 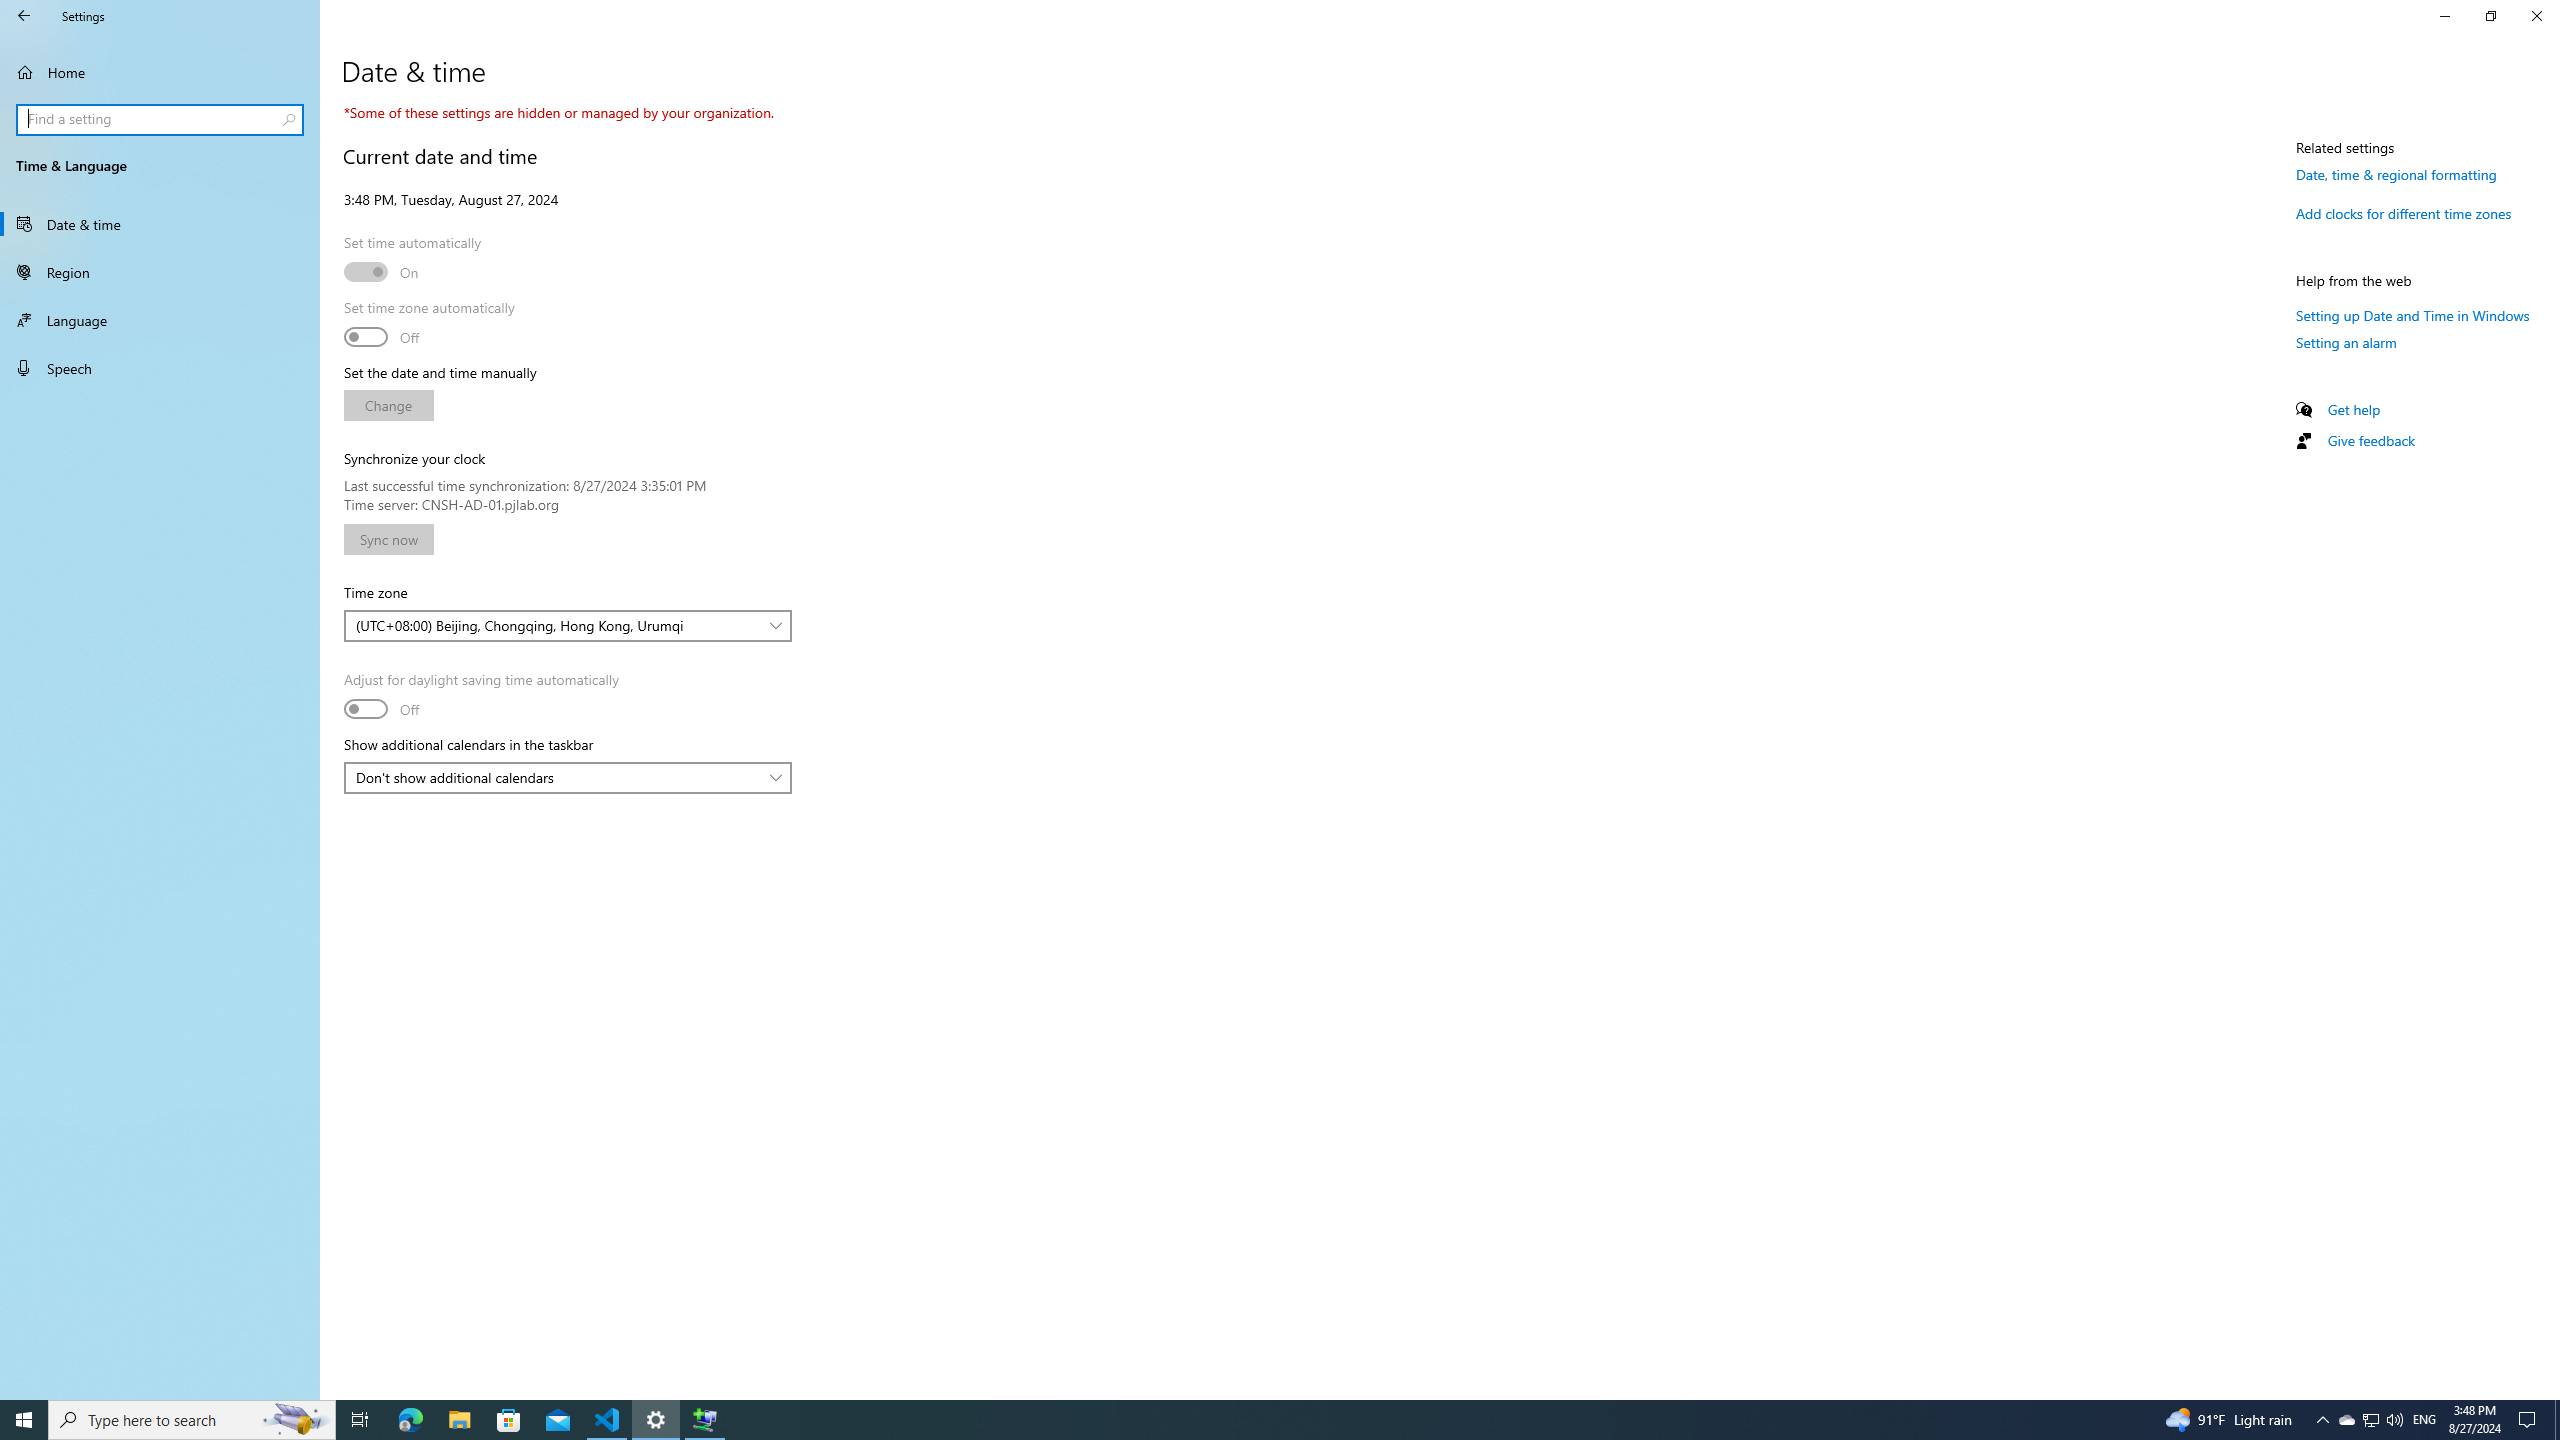 What do you see at coordinates (160, 272) in the screenshot?
I see `Region` at bounding box center [160, 272].